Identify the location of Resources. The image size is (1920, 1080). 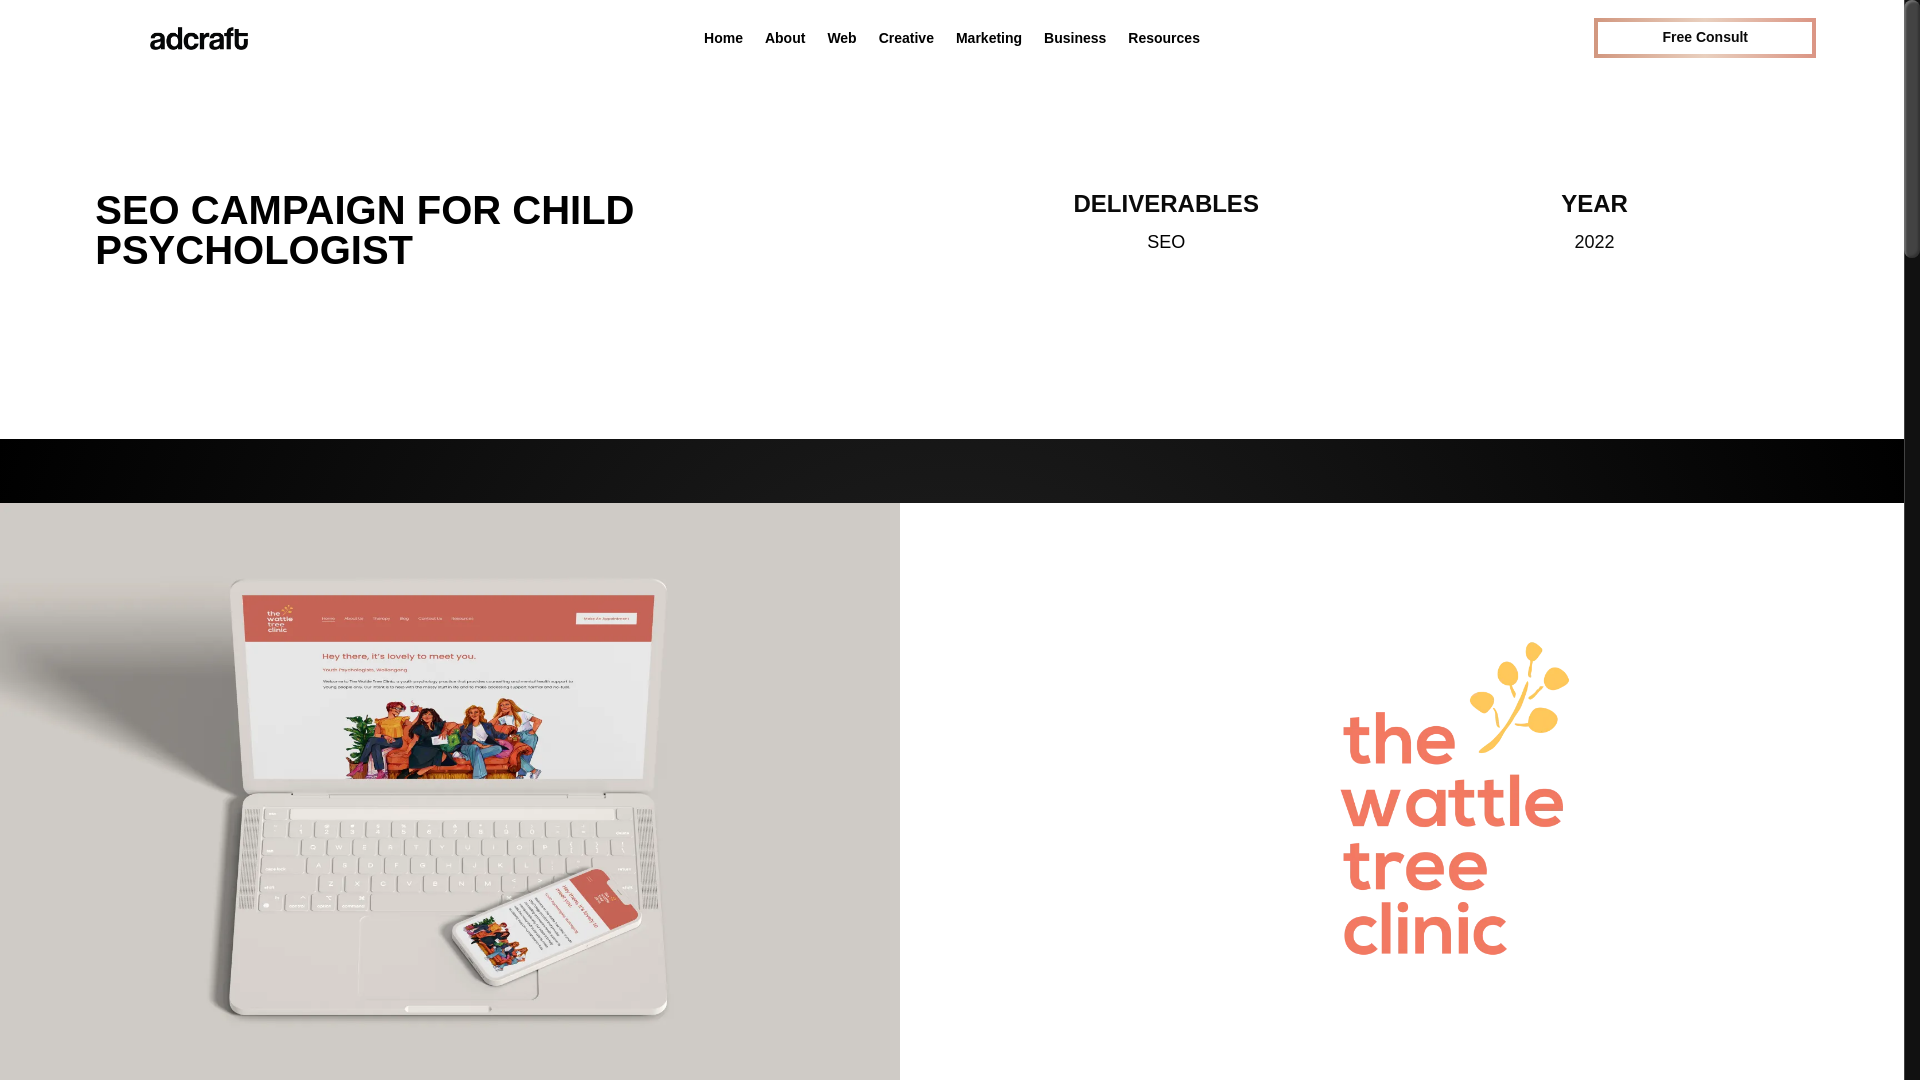
(1164, 42).